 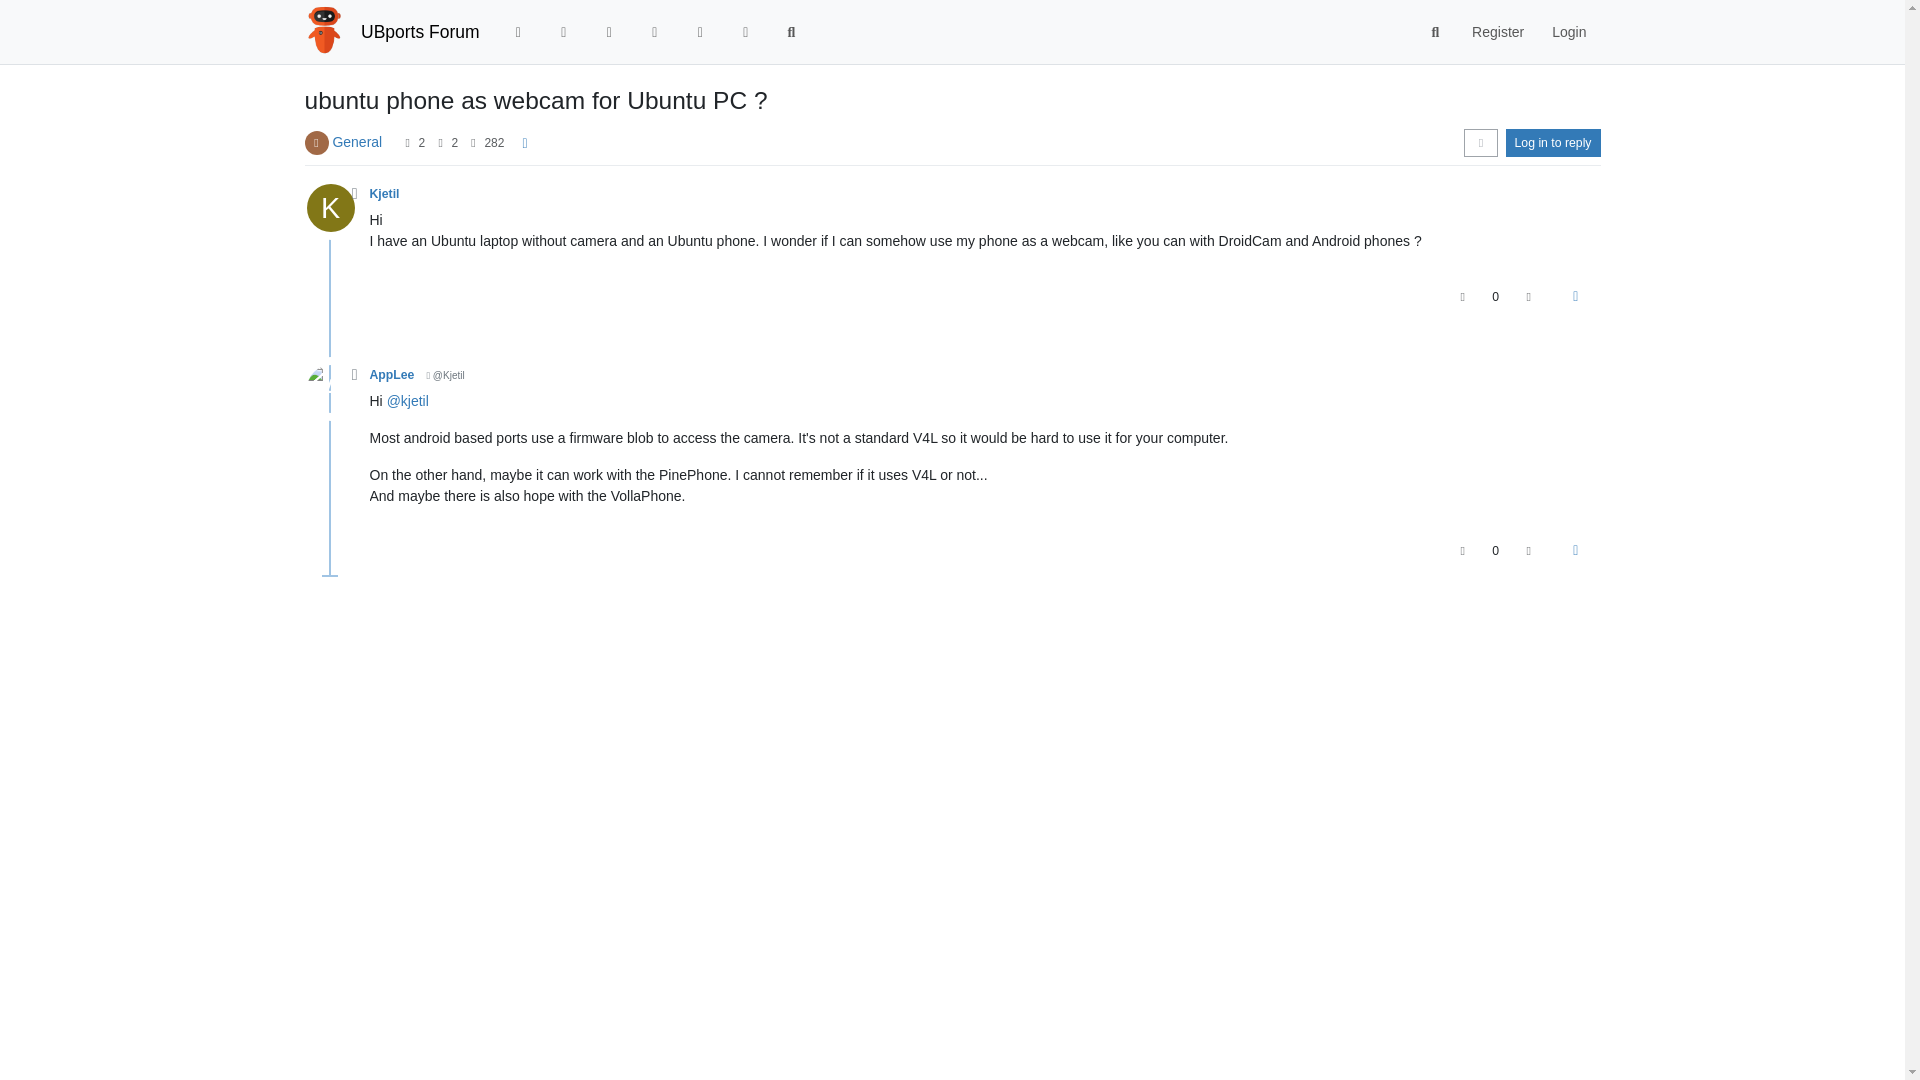 I want to click on Kjetil, so click(x=329, y=208).